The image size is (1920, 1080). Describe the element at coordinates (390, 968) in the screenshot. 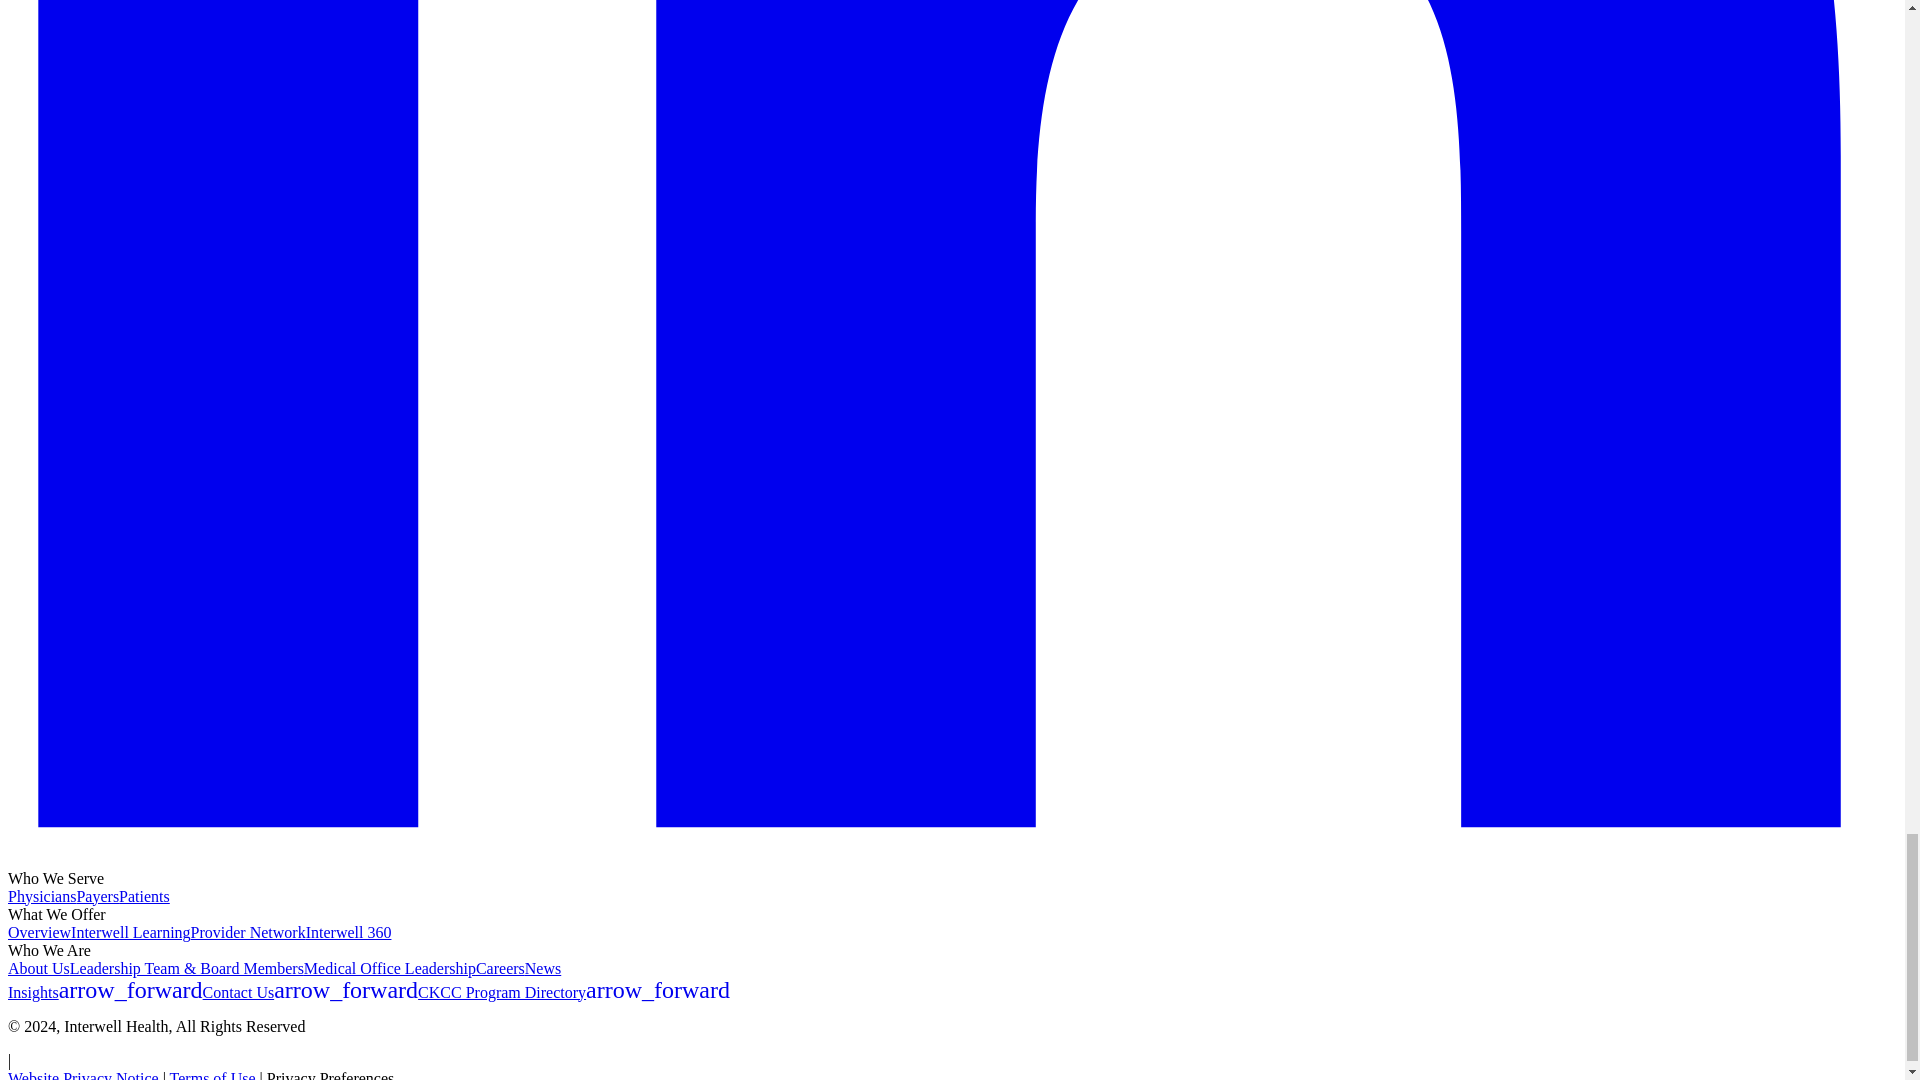

I see `Medical Office Leadership` at that location.